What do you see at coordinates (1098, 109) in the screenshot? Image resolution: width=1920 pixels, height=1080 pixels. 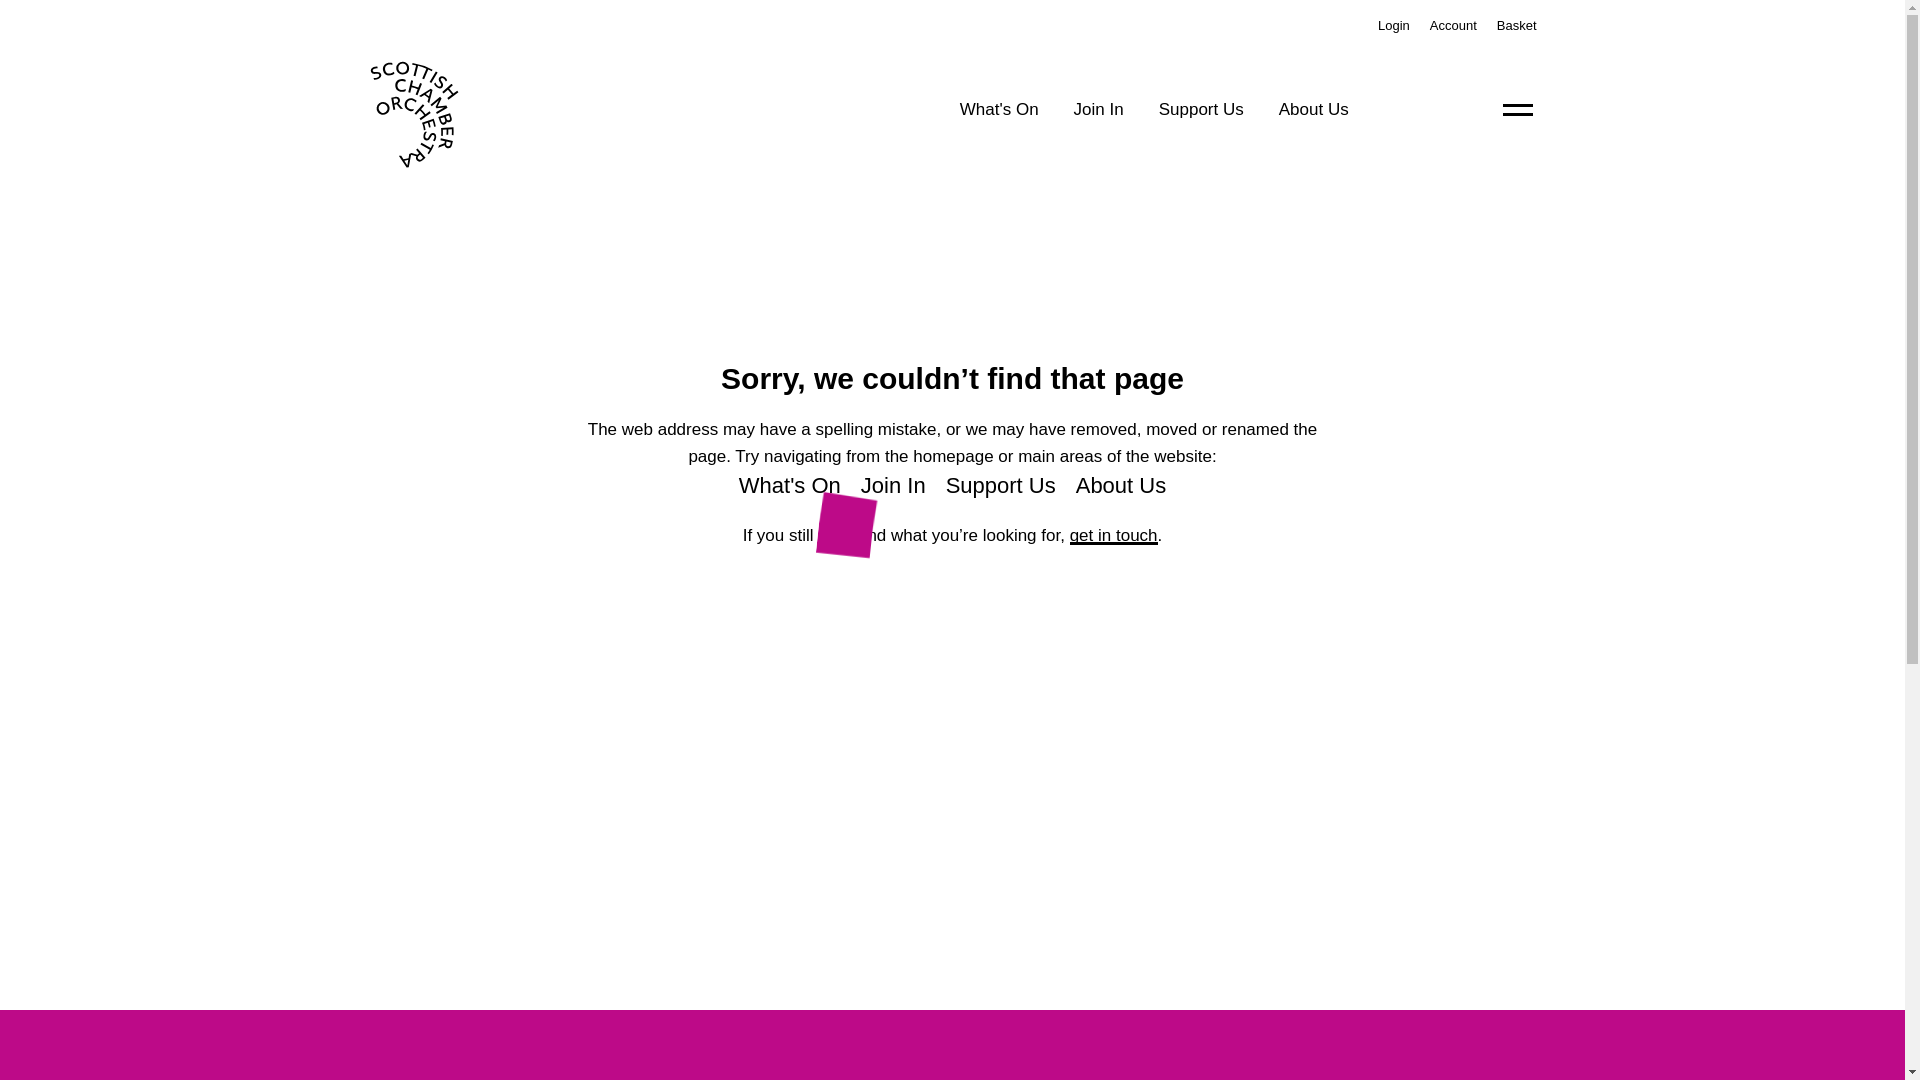 I see `Join In` at bounding box center [1098, 109].